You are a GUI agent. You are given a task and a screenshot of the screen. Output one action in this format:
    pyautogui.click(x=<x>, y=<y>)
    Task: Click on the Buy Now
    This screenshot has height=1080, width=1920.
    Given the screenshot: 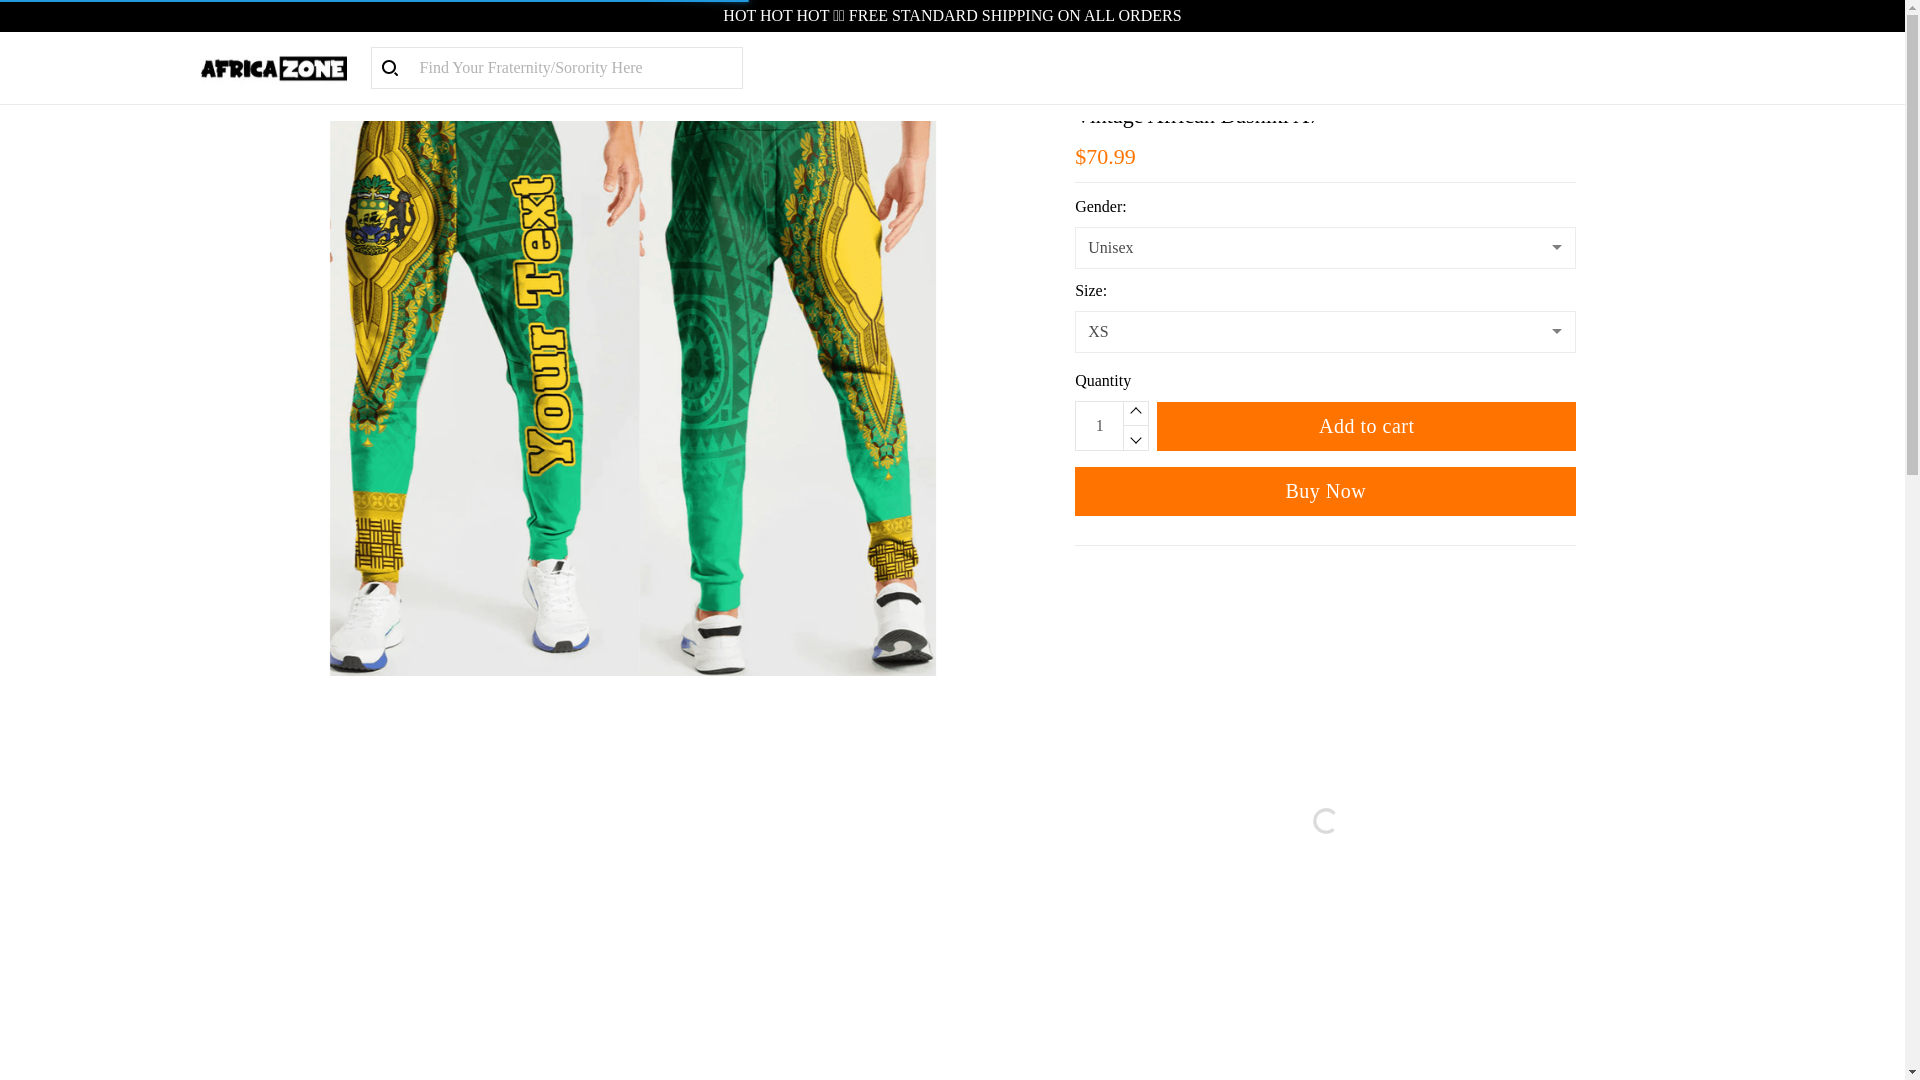 What is the action you would take?
    pyautogui.click(x=1326, y=491)
    